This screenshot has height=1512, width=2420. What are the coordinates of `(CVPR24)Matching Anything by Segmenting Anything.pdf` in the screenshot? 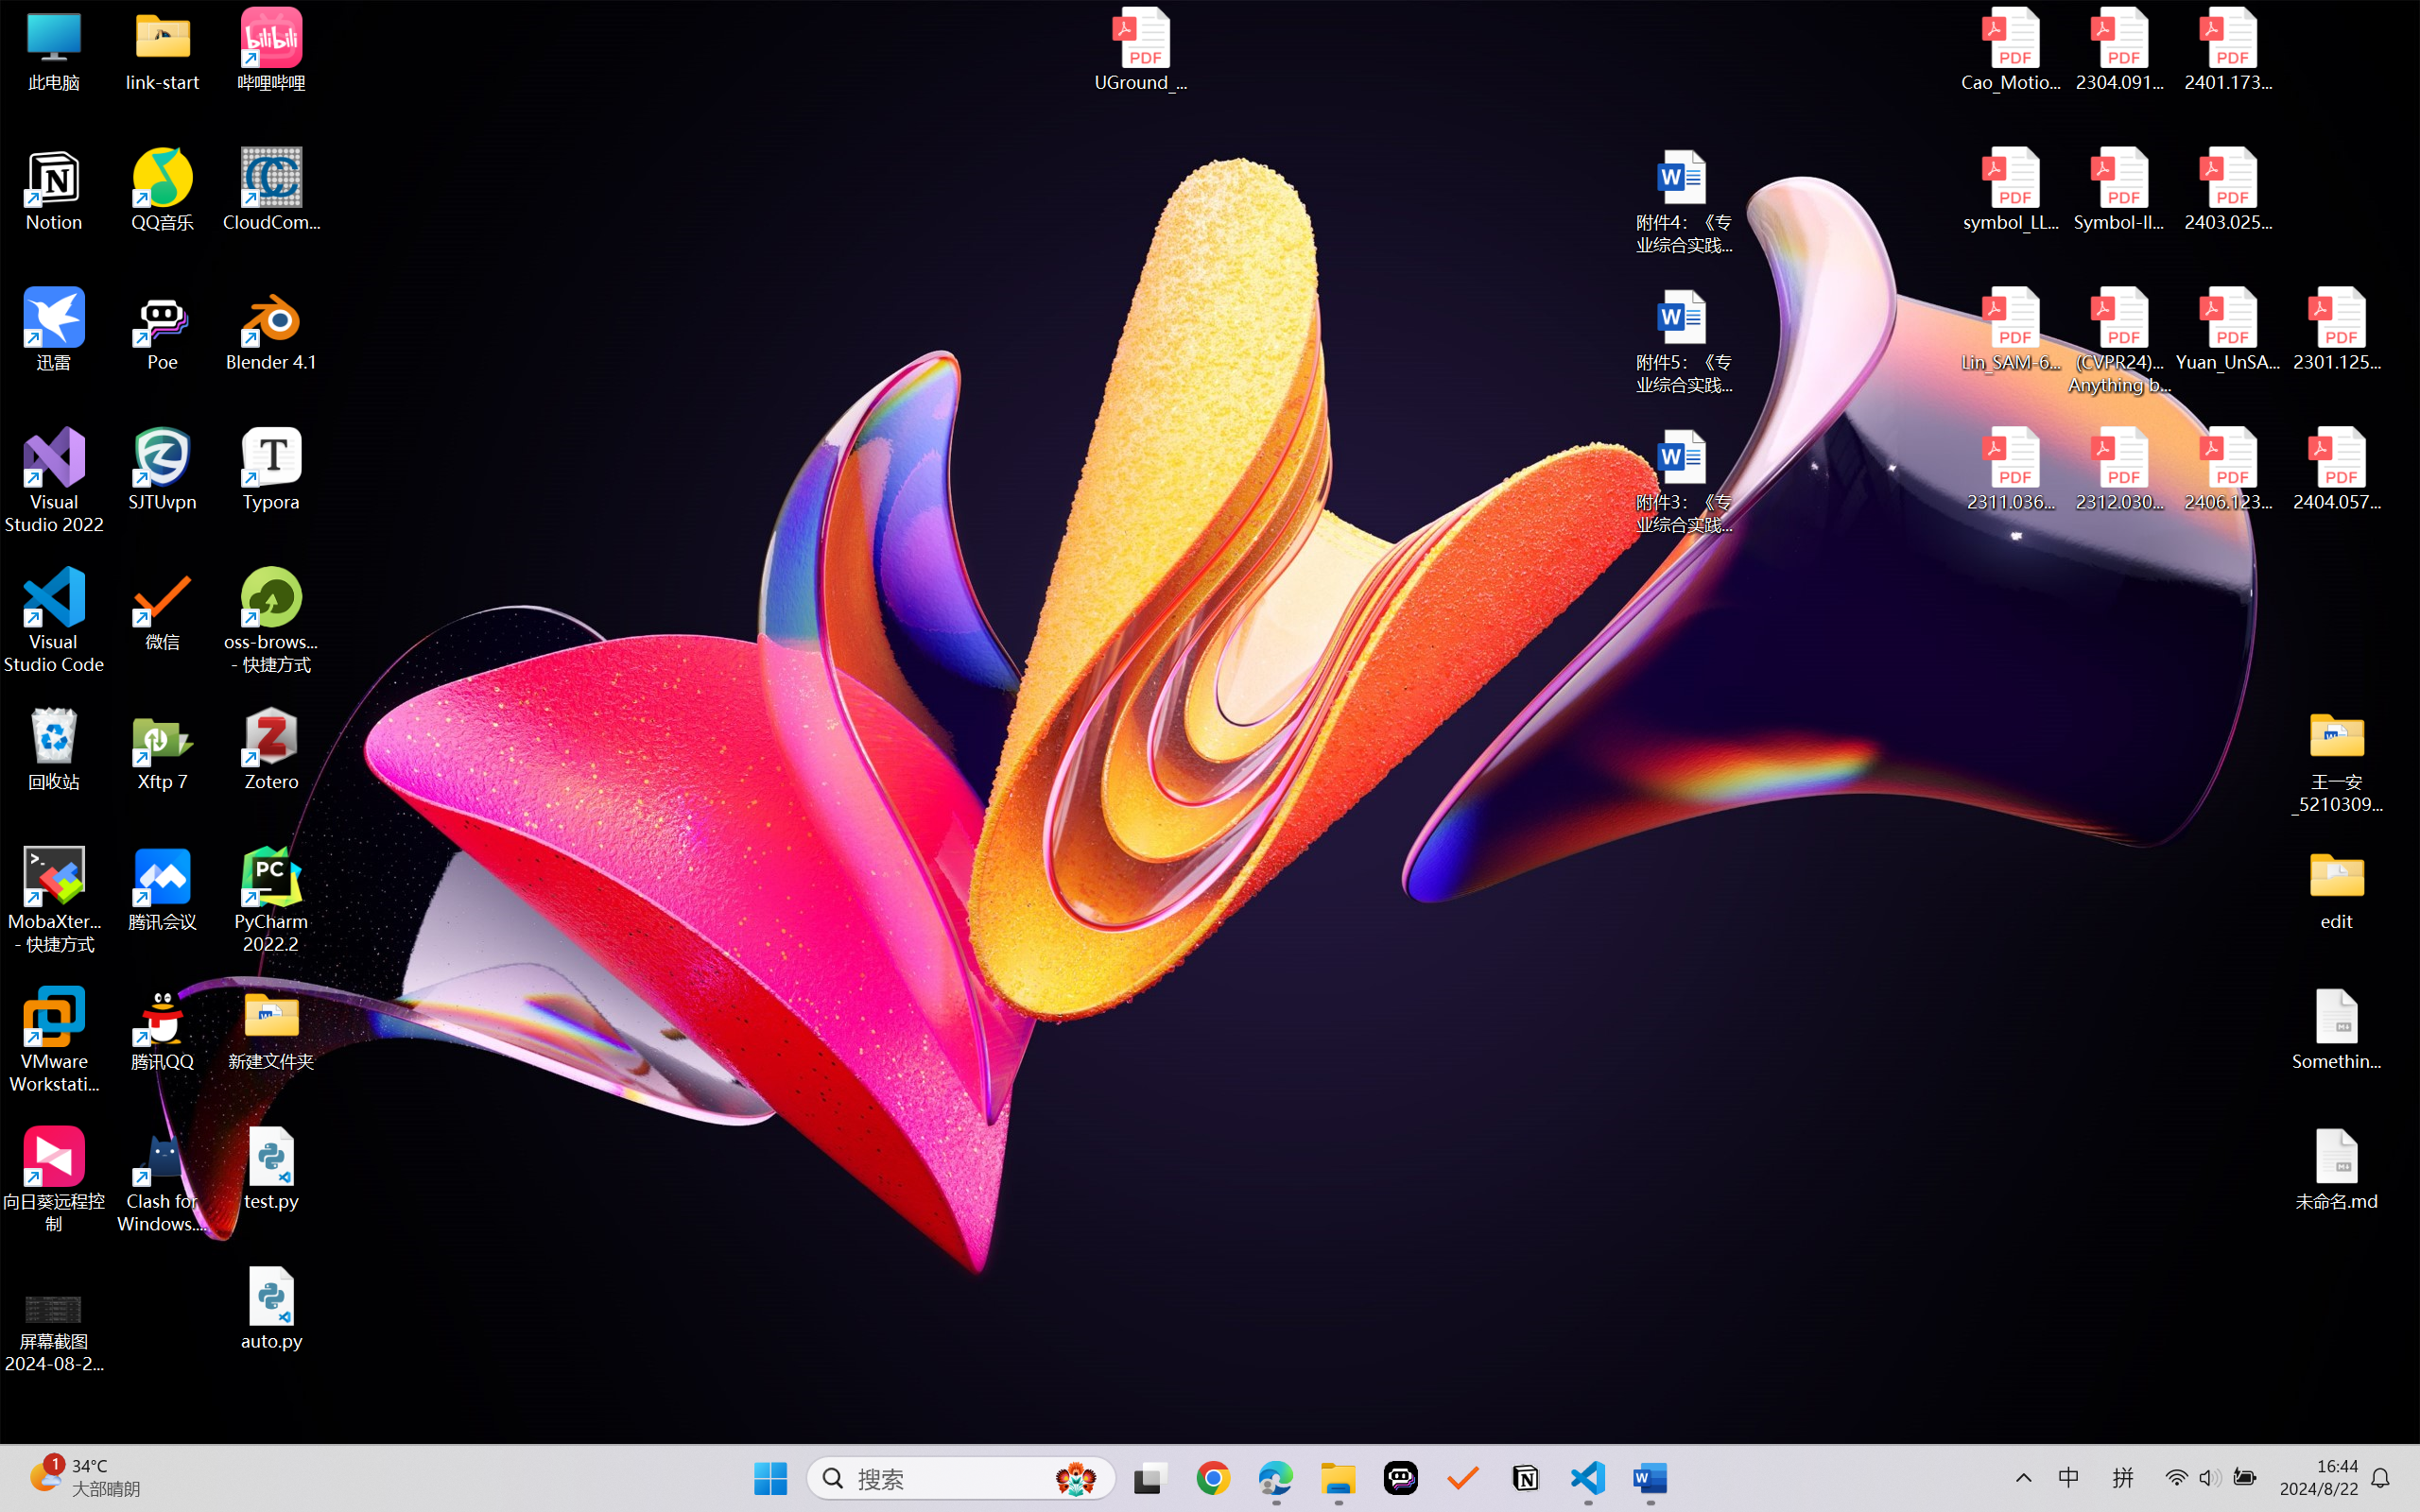 It's located at (2119, 340).